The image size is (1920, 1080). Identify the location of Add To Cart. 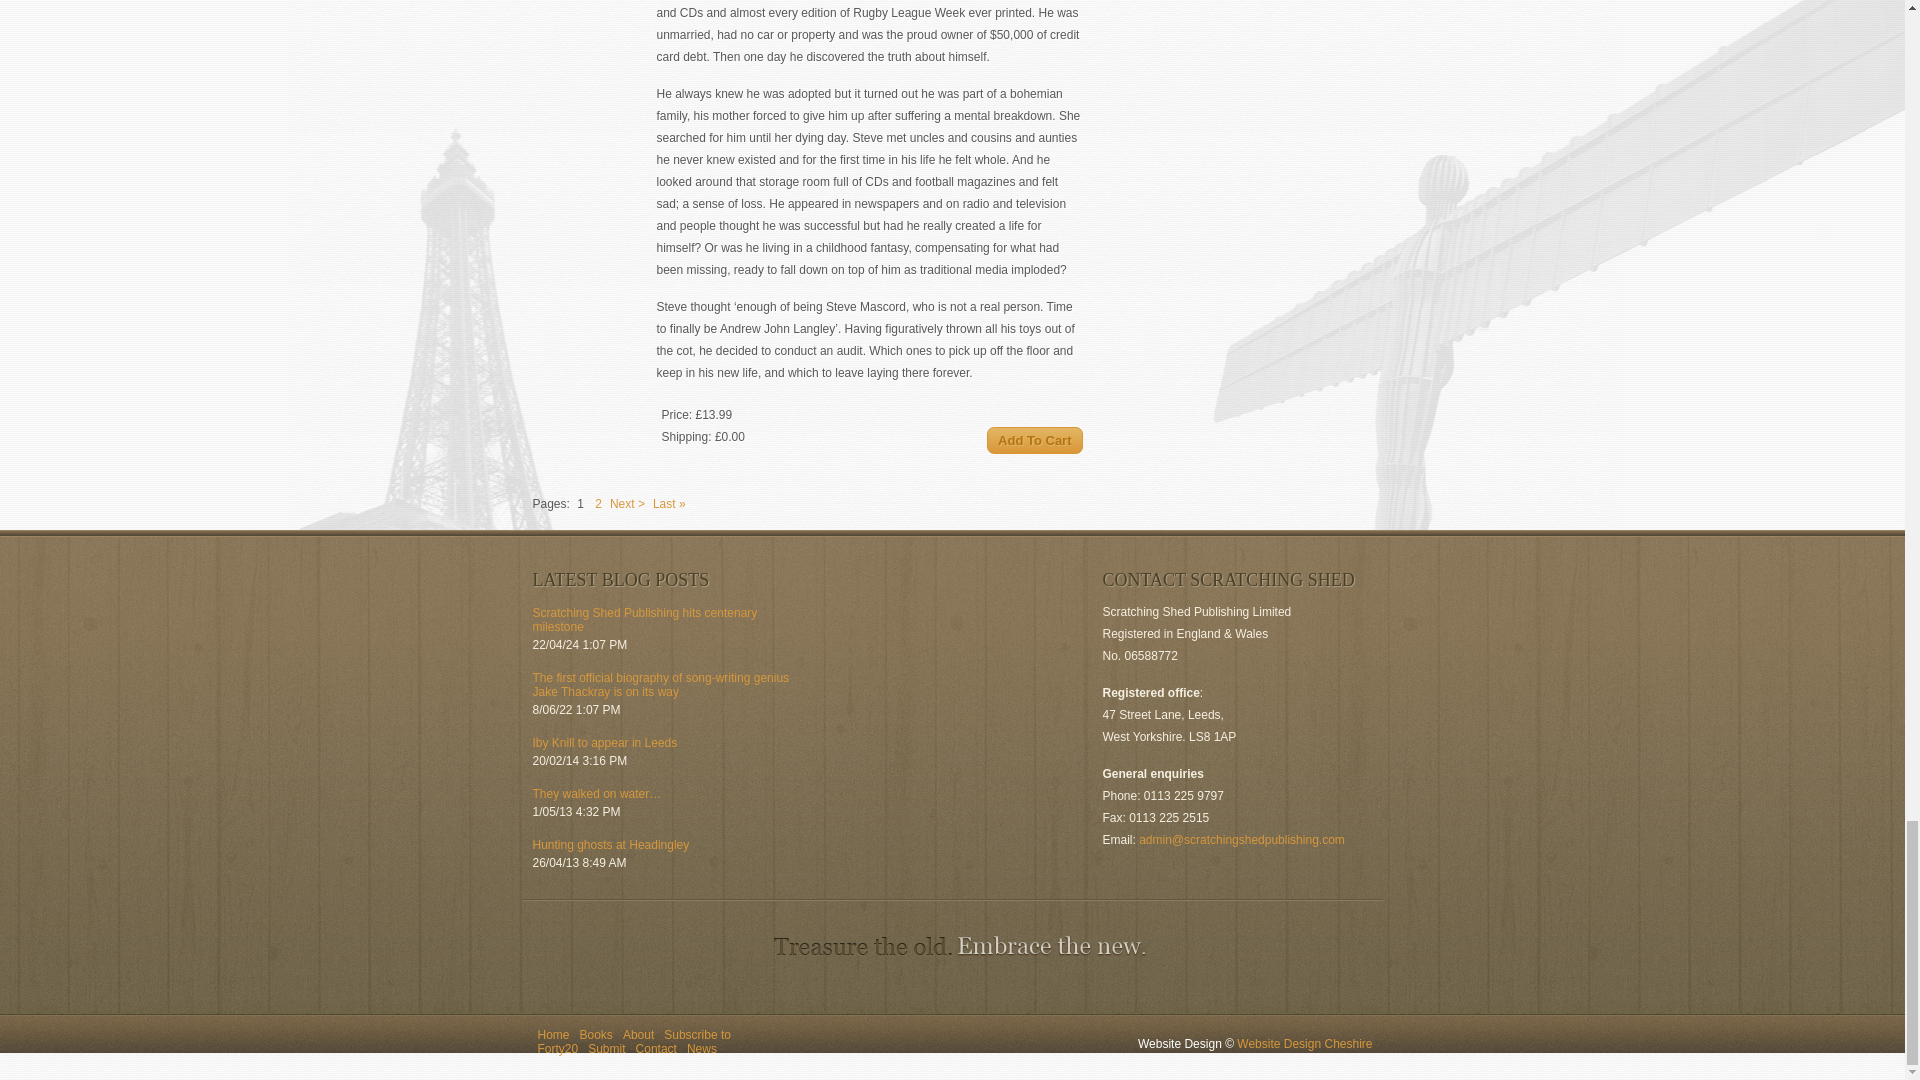
(1034, 440).